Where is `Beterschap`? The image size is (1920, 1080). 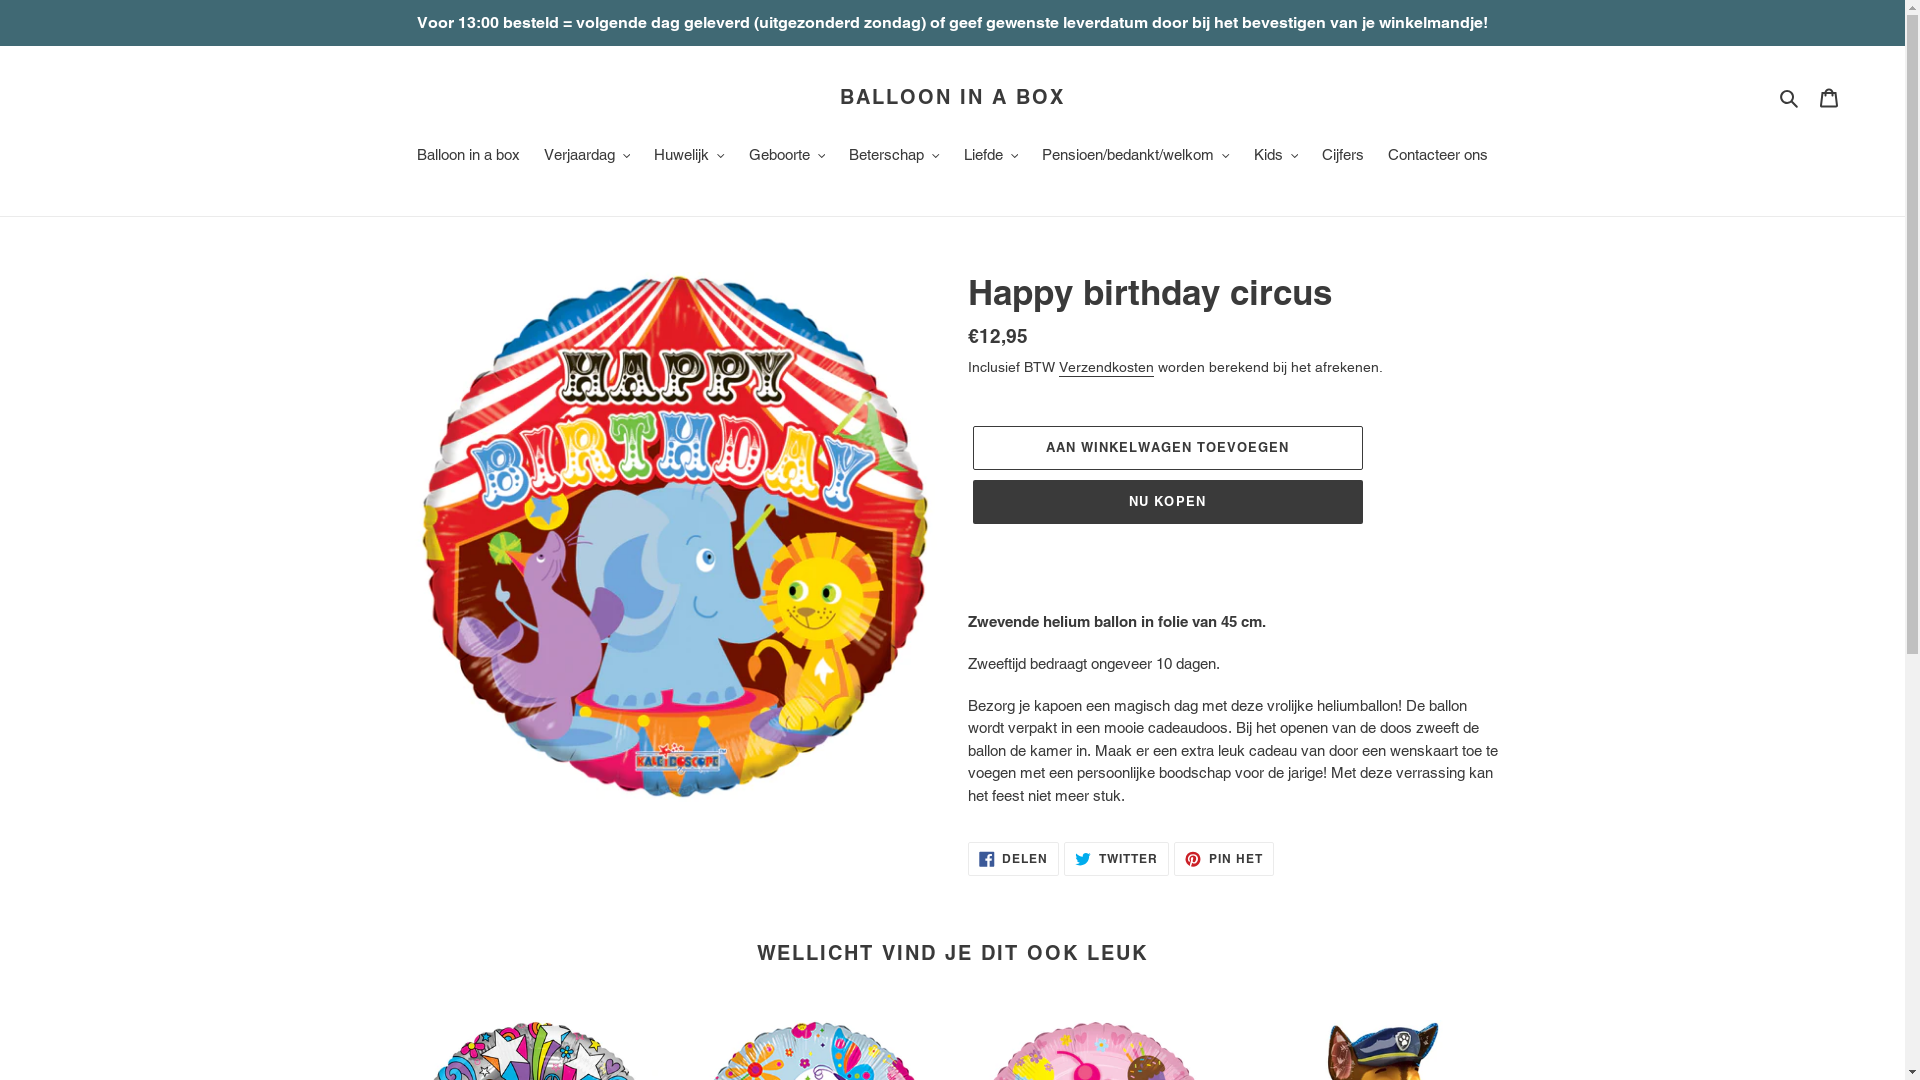
Beterschap is located at coordinates (894, 157).